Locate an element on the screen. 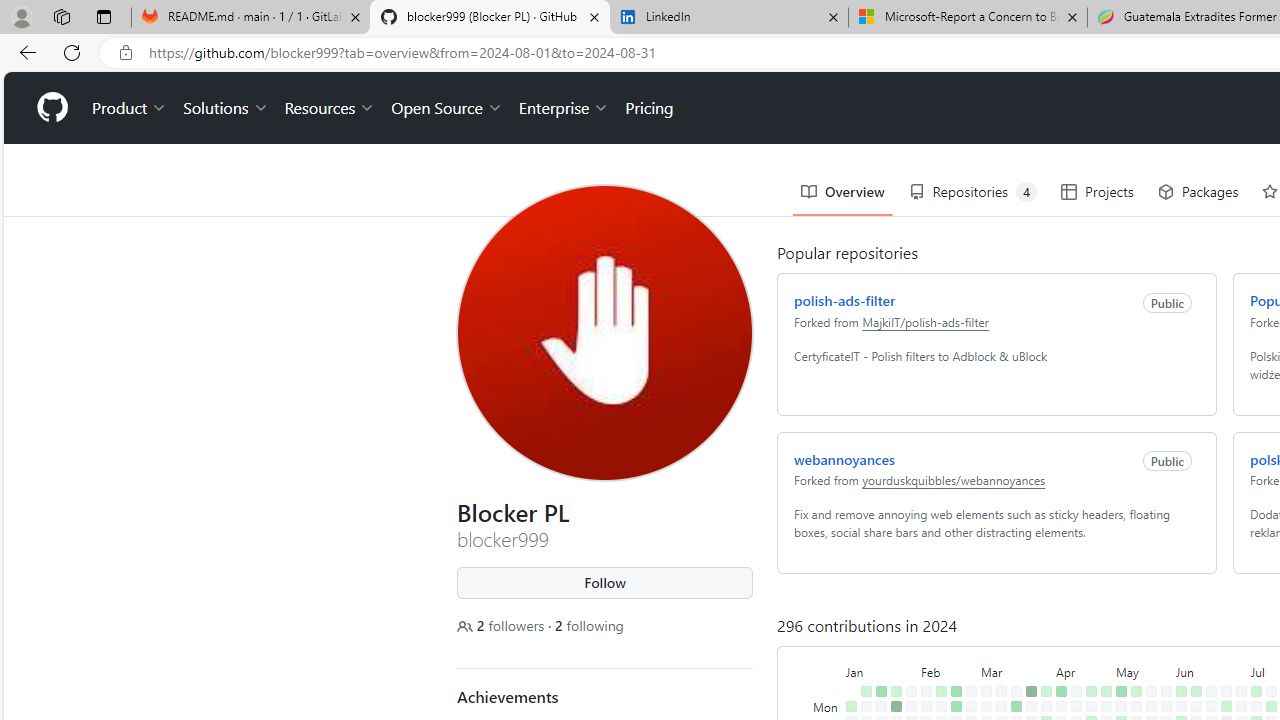  No contributions on July 1st. is located at coordinates (1241, 706).